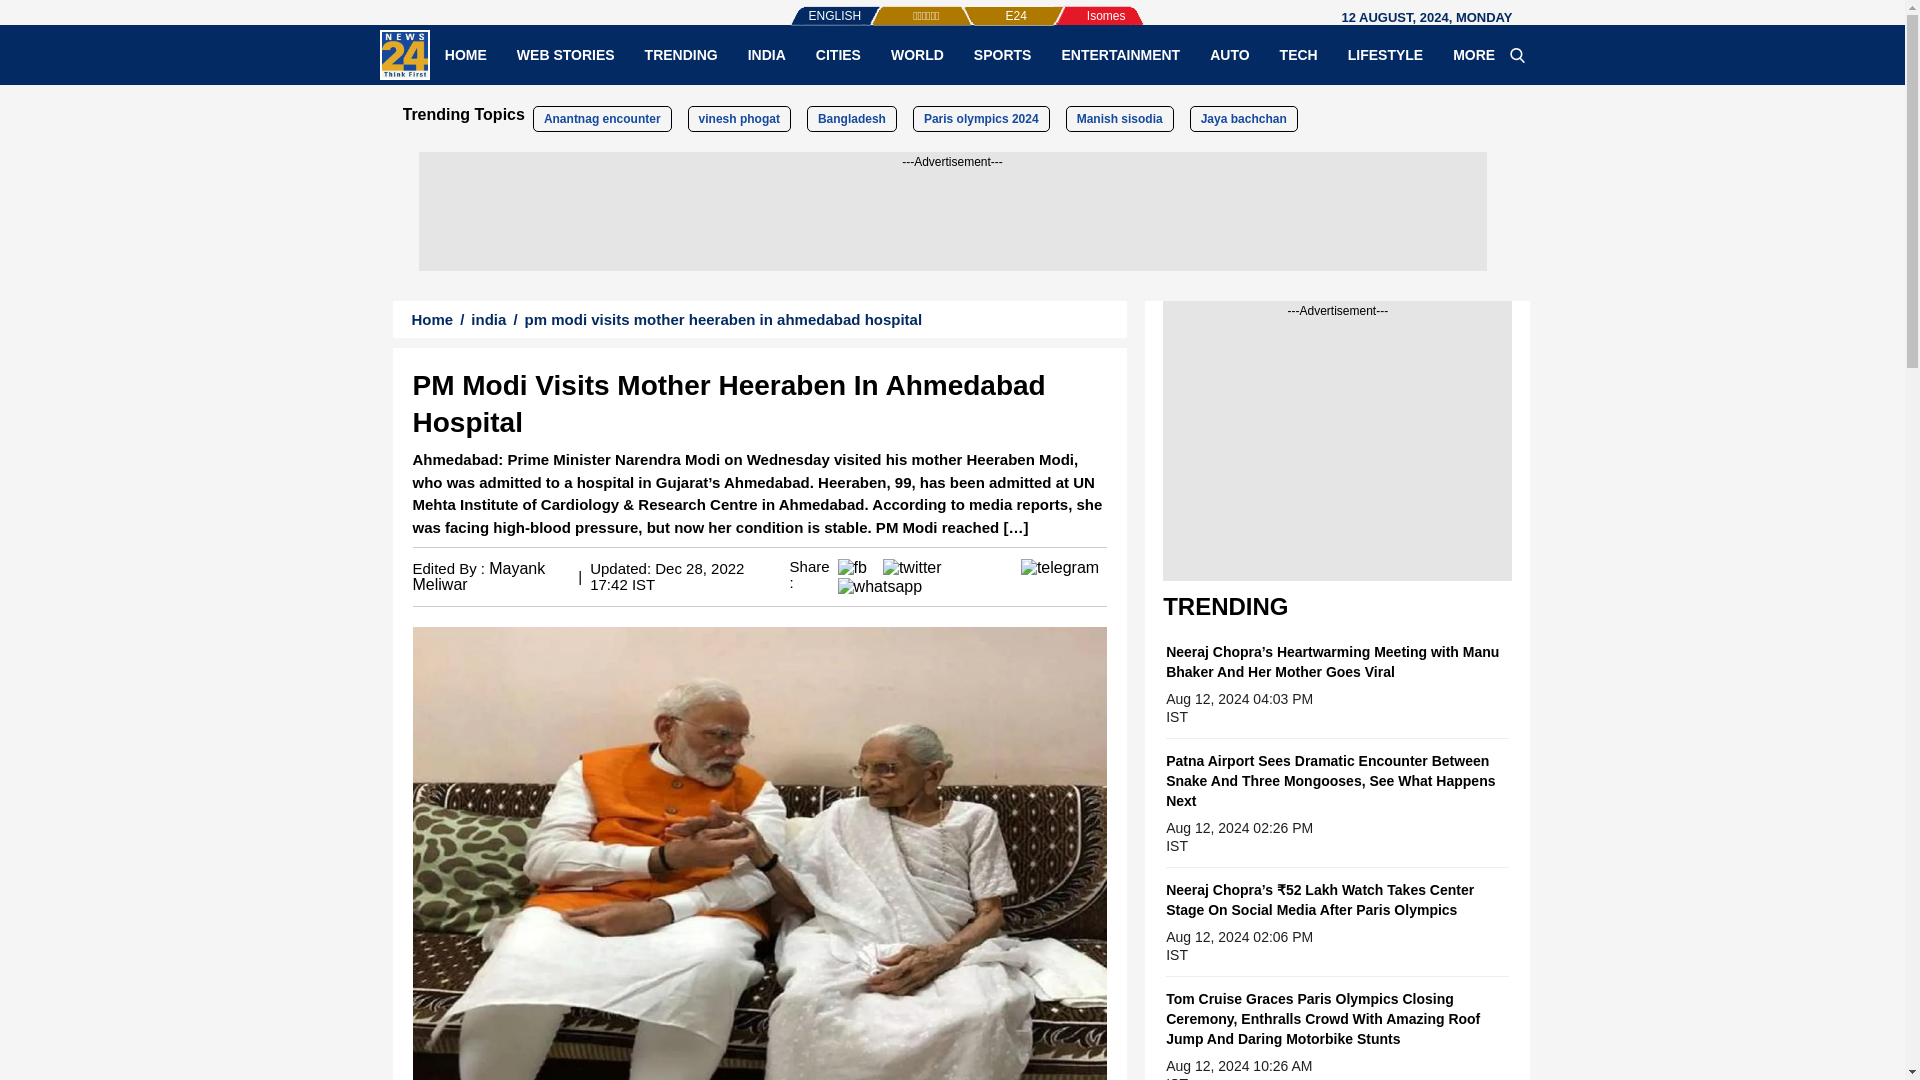  Describe the element at coordinates (982, 6) in the screenshot. I see `E24` at that location.